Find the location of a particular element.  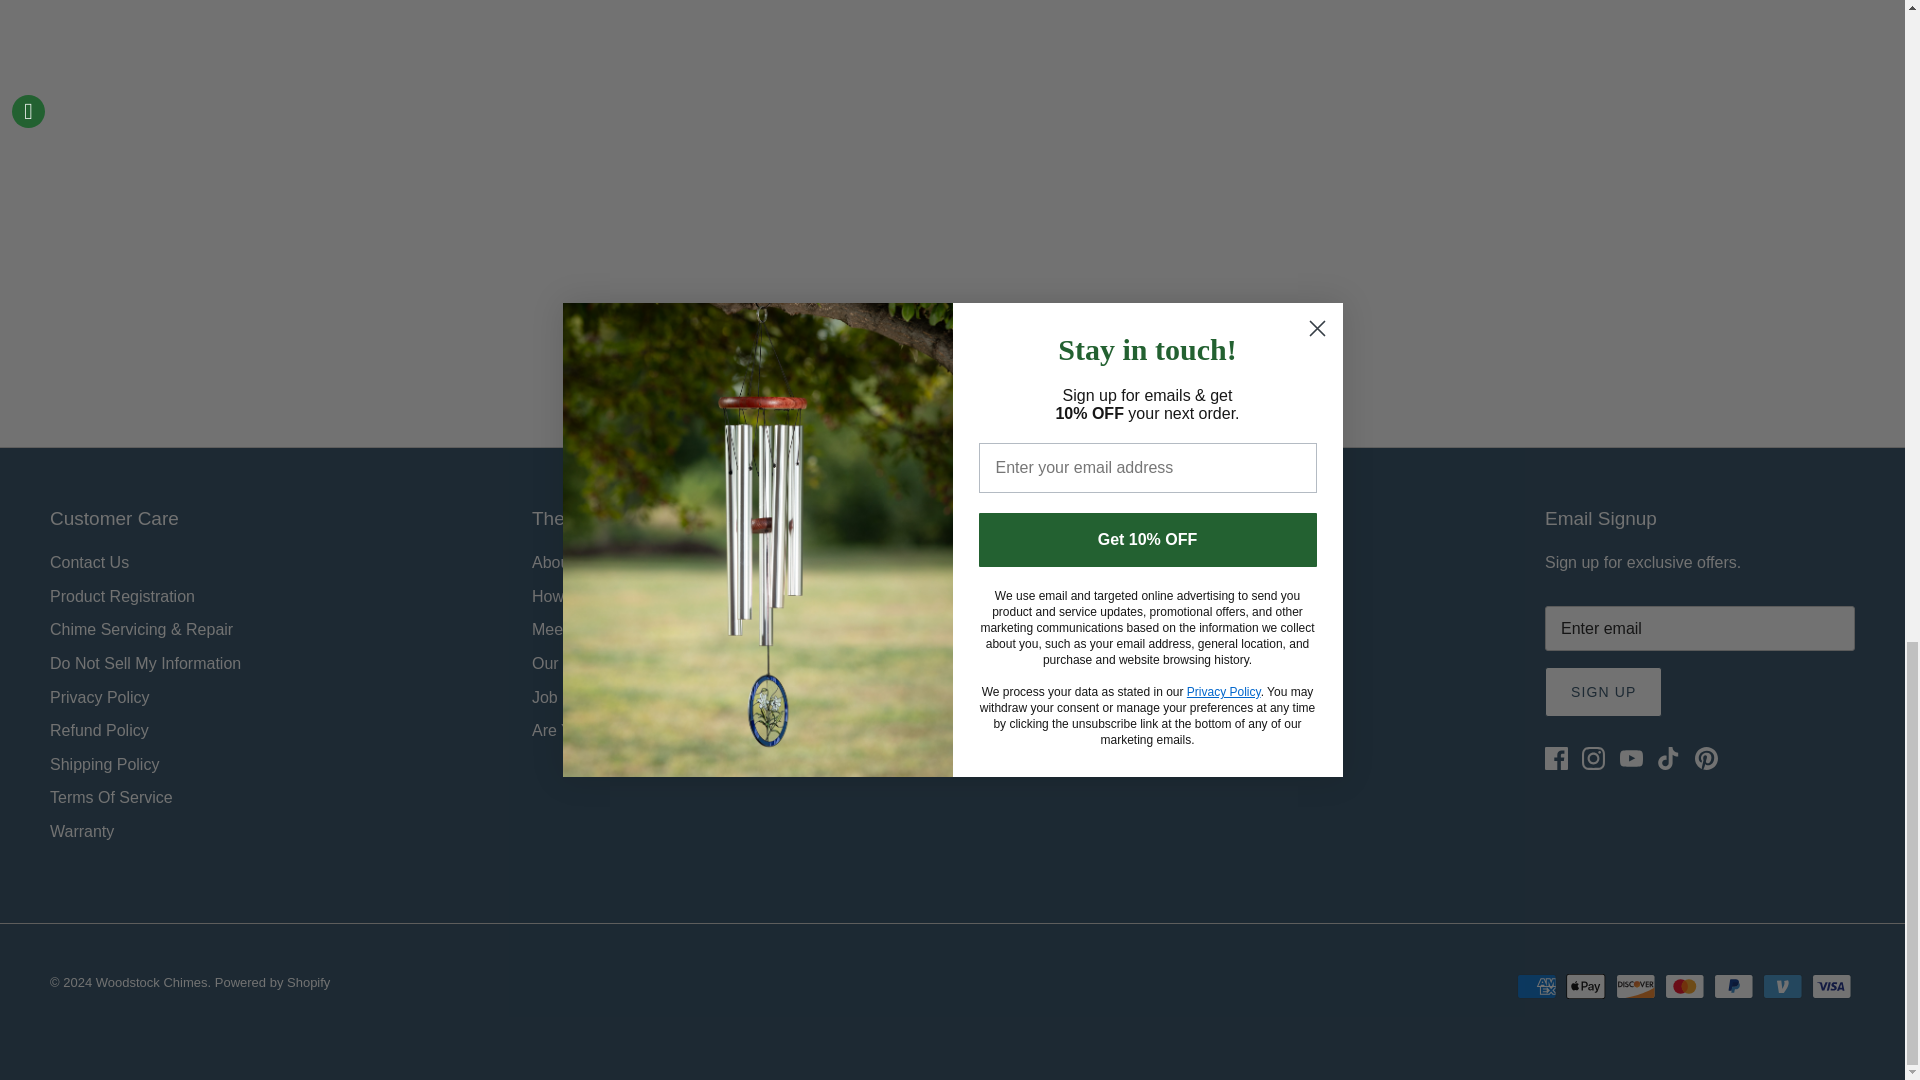

Discover is located at coordinates (1636, 986).